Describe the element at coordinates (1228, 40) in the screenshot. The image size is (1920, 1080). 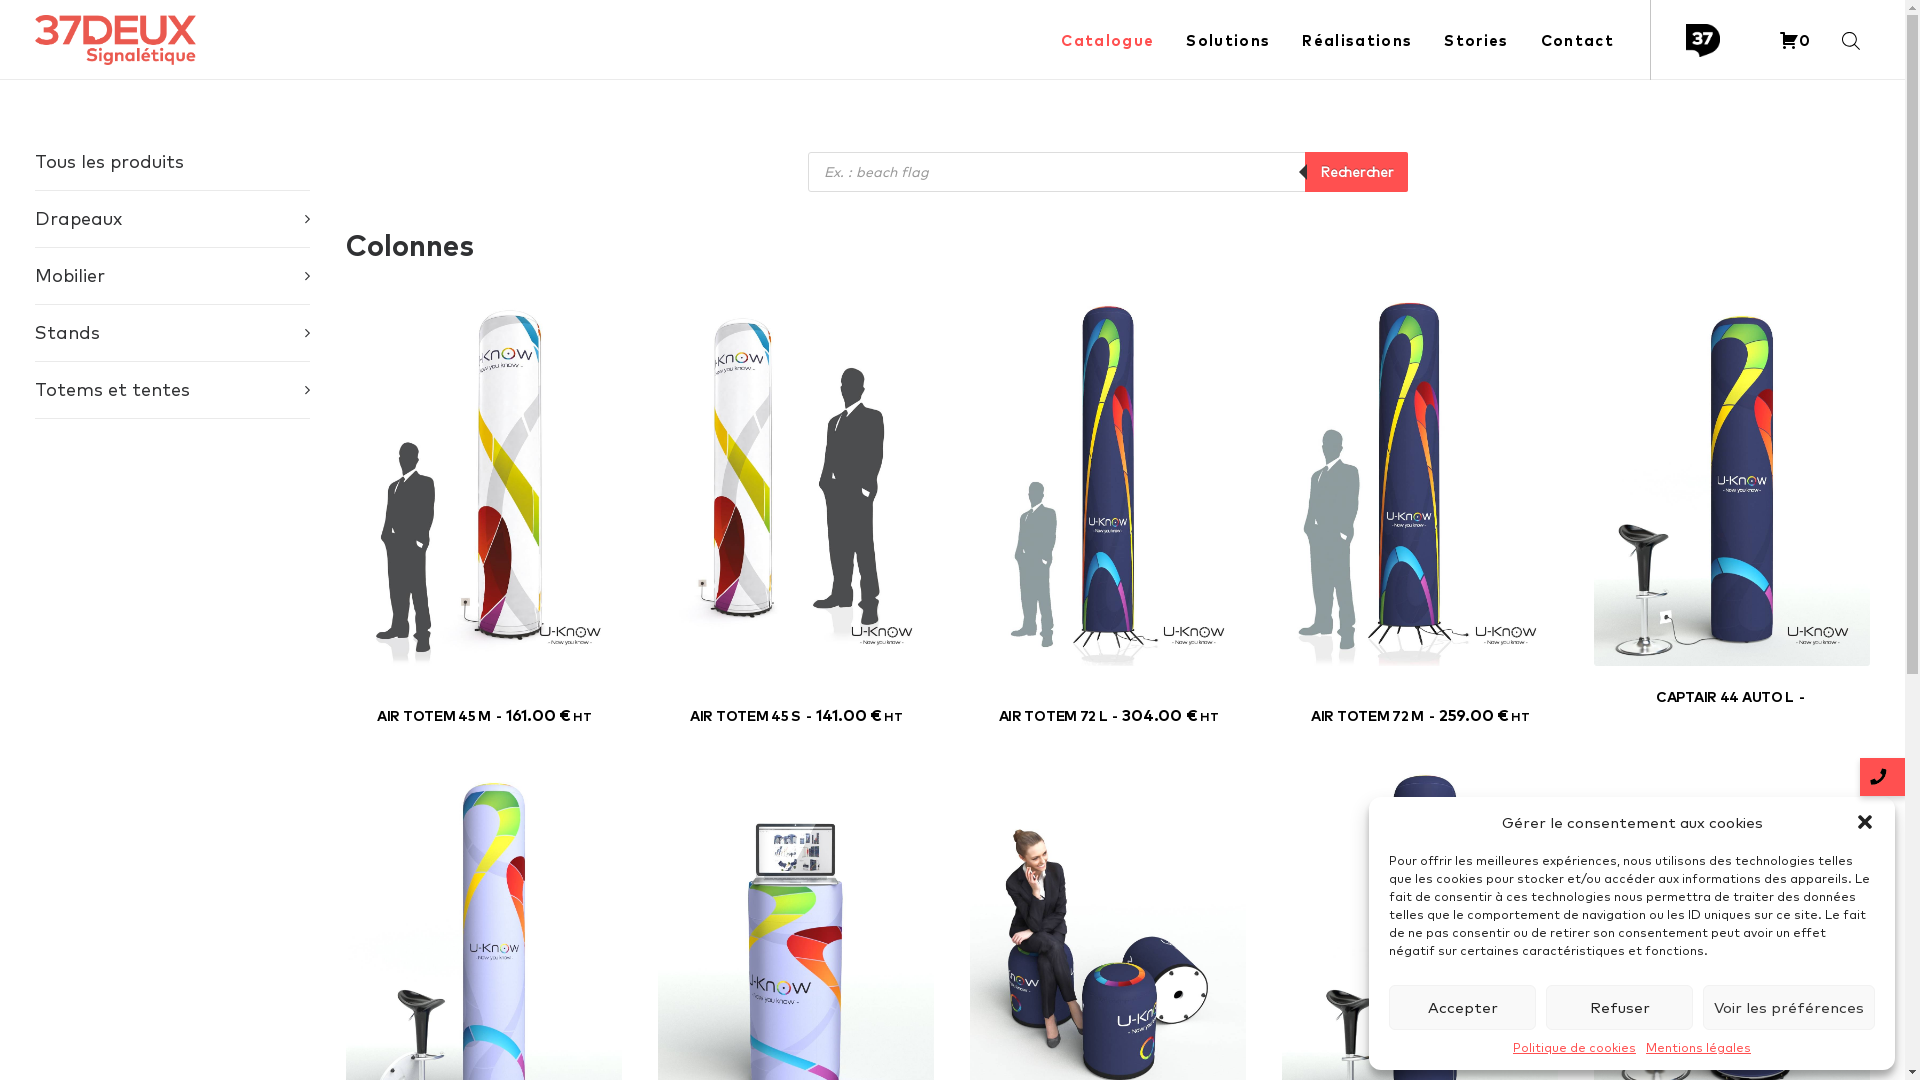
I see `Solutions` at that location.